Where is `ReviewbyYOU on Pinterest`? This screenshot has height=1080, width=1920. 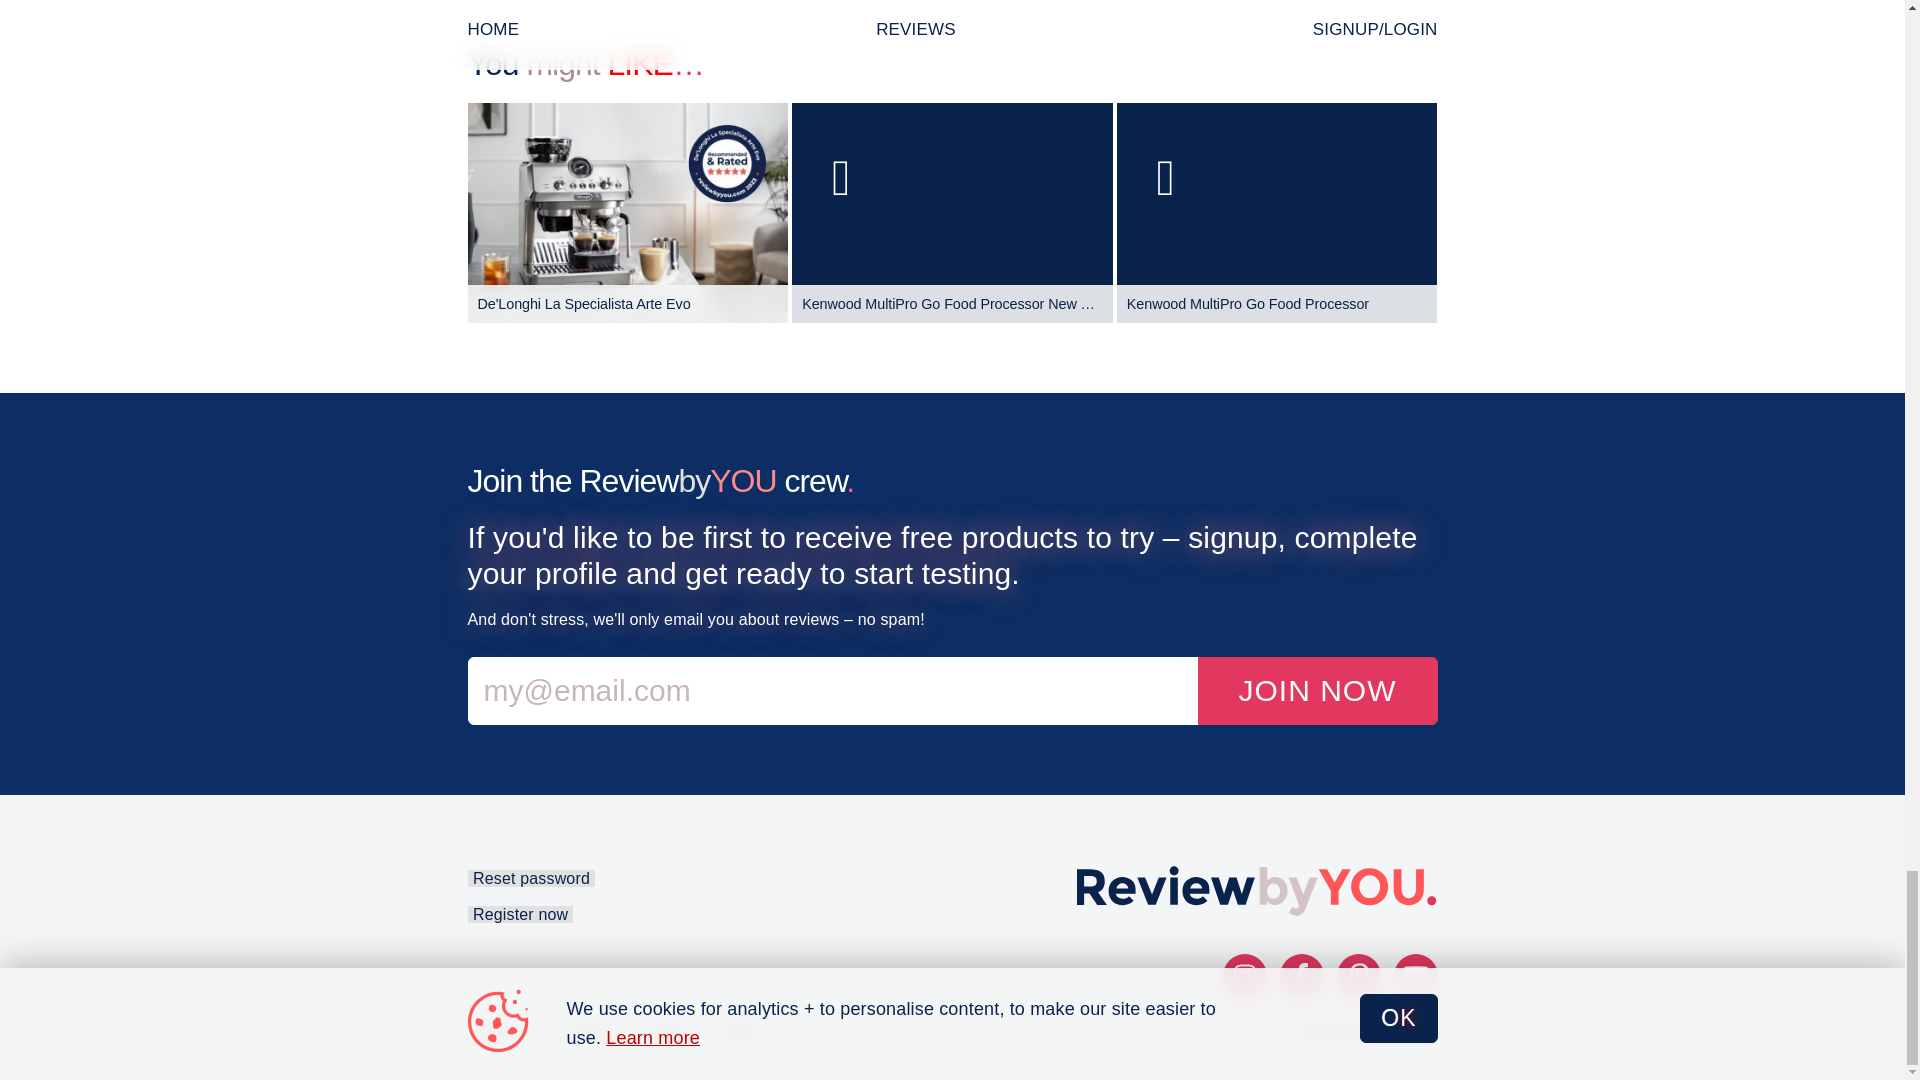
ReviewbyYOU on Pinterest is located at coordinates (1358, 974).